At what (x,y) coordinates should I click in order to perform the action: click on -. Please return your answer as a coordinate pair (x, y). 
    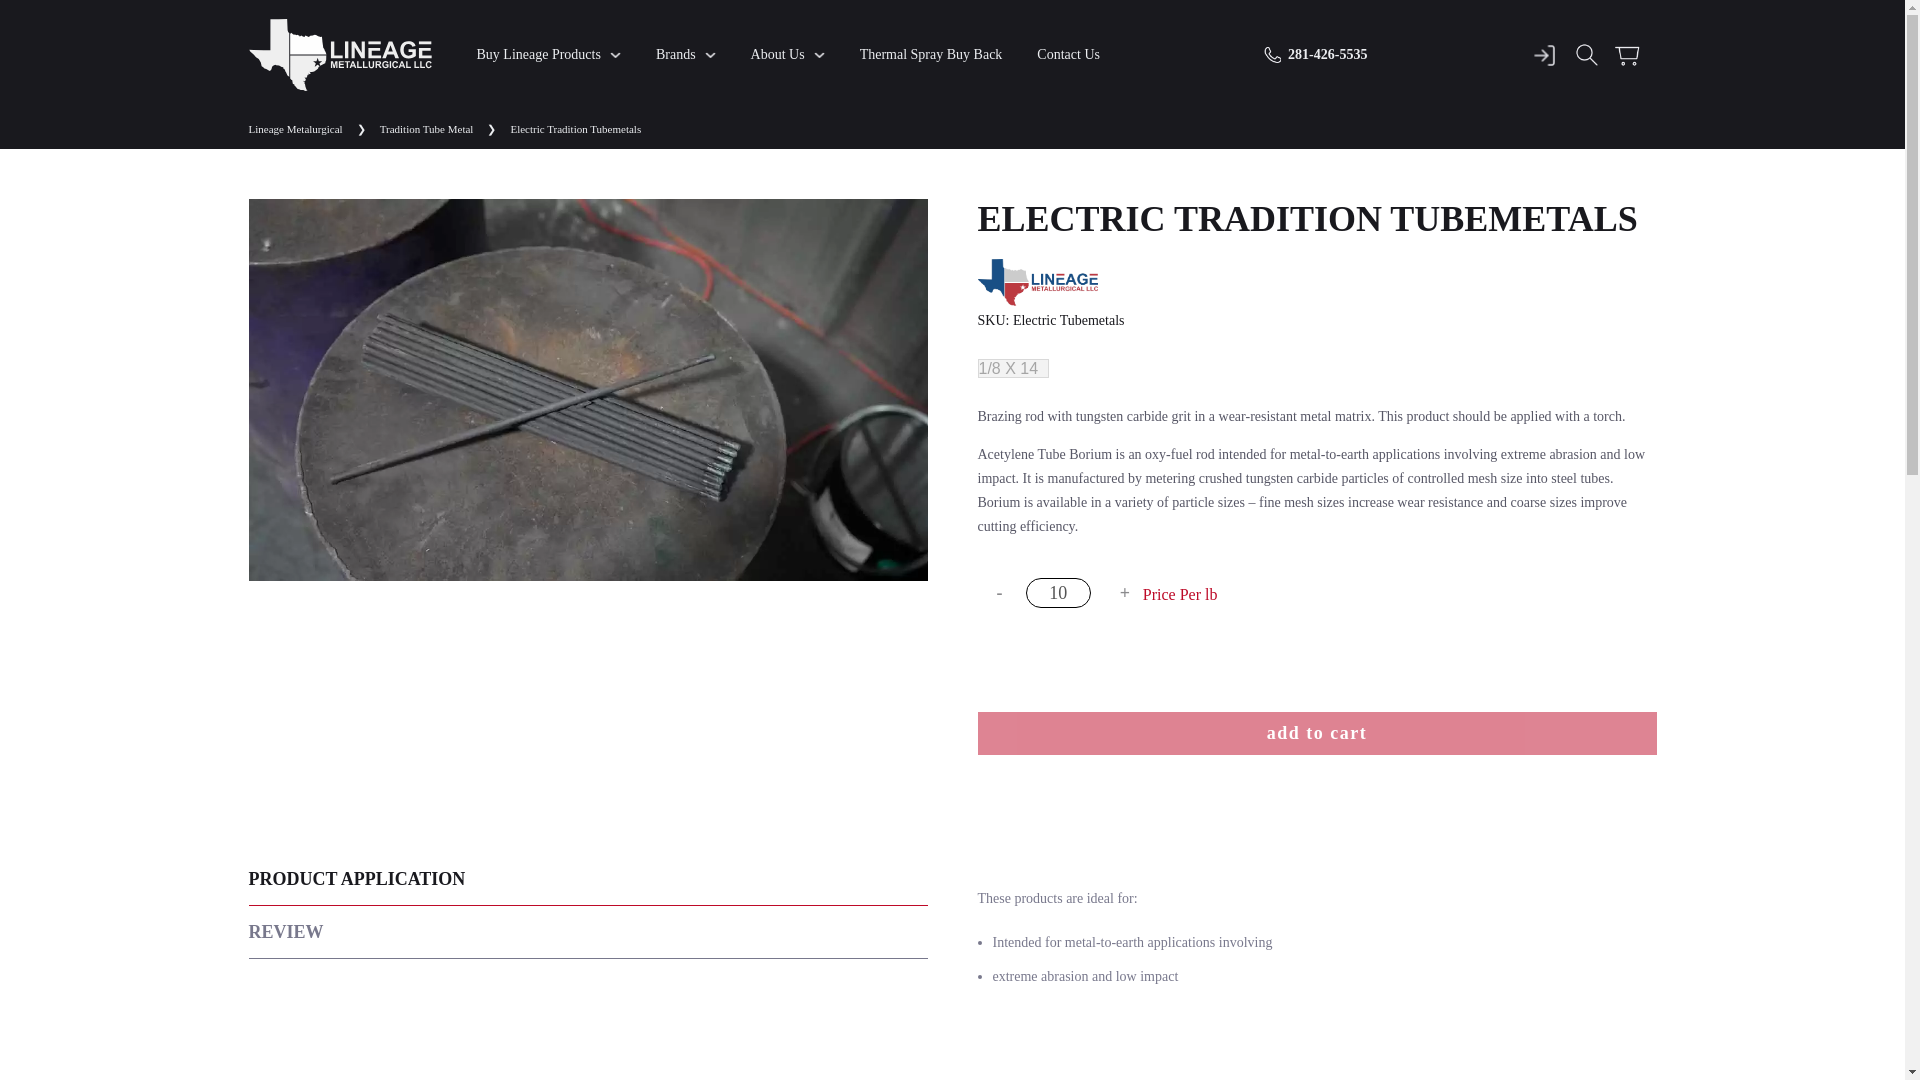
    Looking at the image, I should click on (996, 593).